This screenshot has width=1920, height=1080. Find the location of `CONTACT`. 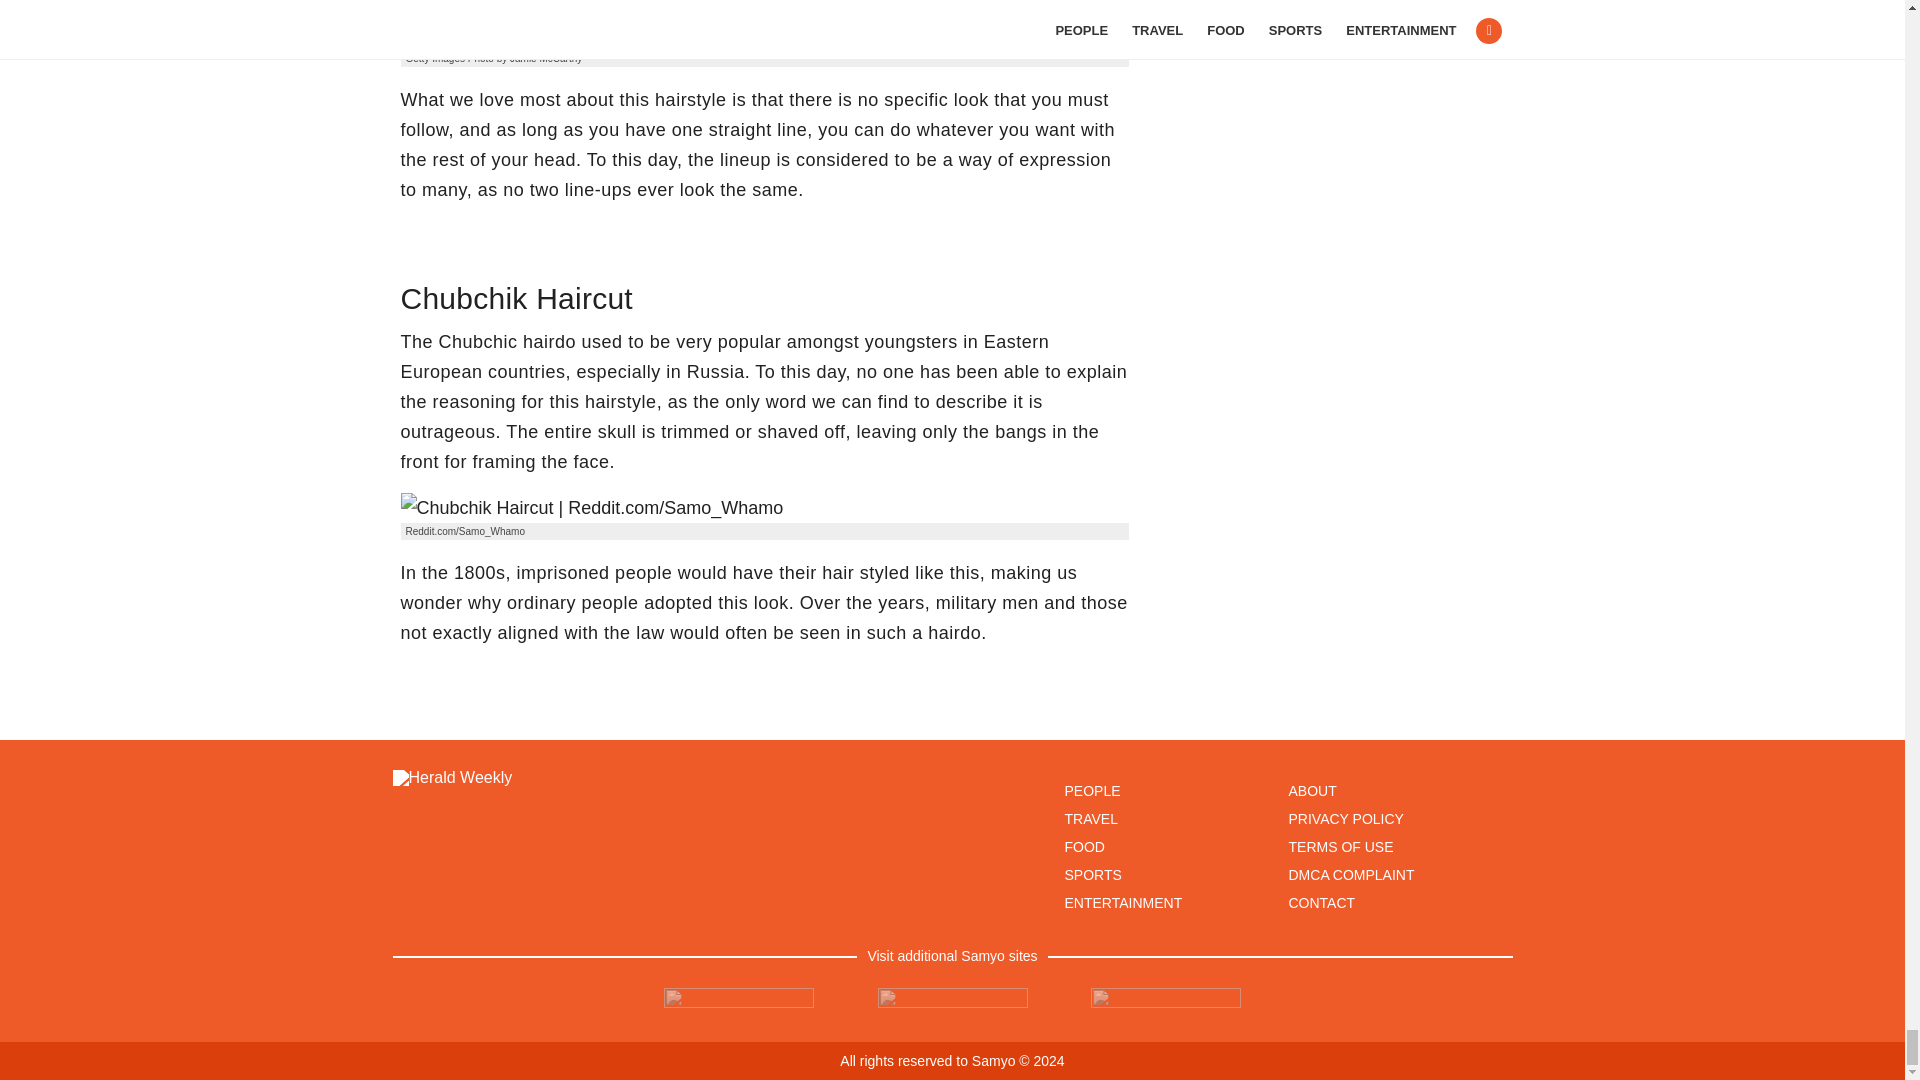

CONTACT is located at coordinates (1322, 903).